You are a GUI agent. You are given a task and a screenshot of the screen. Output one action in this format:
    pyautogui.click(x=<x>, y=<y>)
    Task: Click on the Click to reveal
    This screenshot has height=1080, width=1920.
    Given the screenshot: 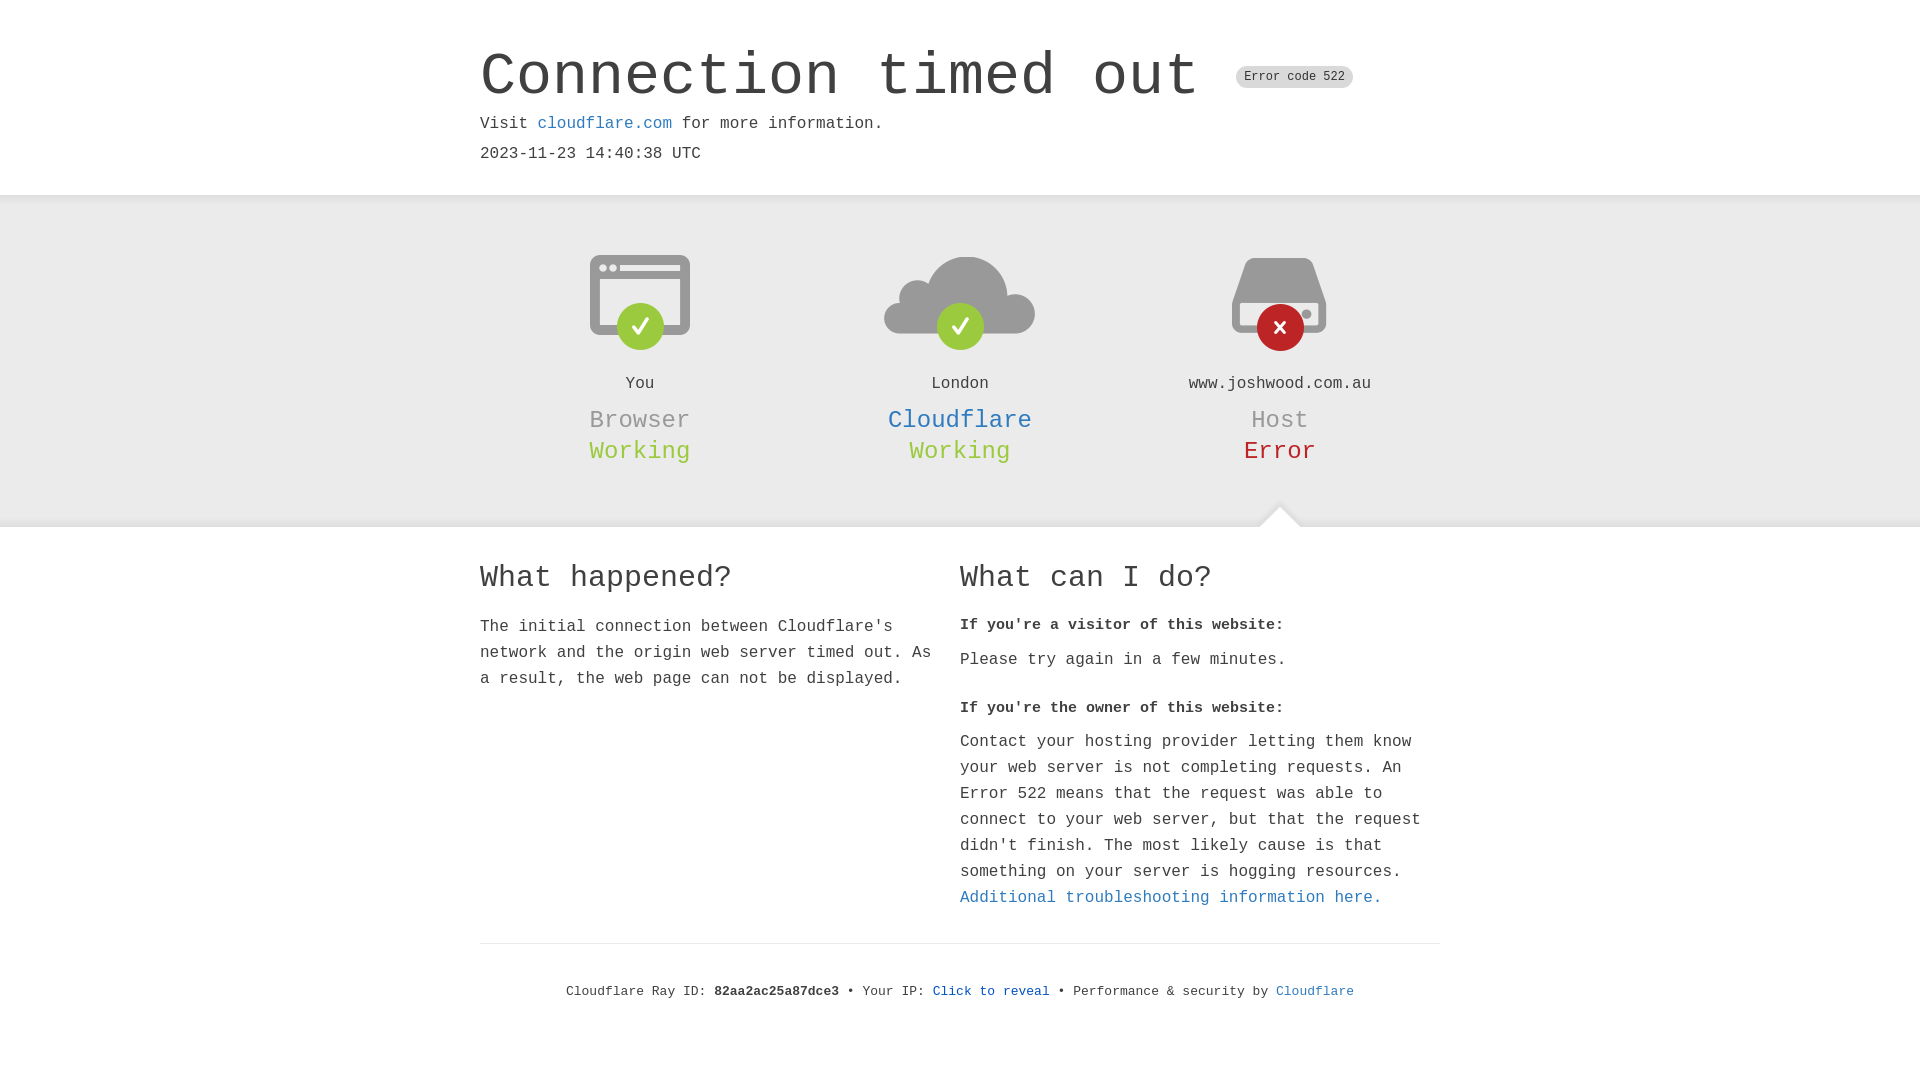 What is the action you would take?
    pyautogui.click(x=992, y=992)
    